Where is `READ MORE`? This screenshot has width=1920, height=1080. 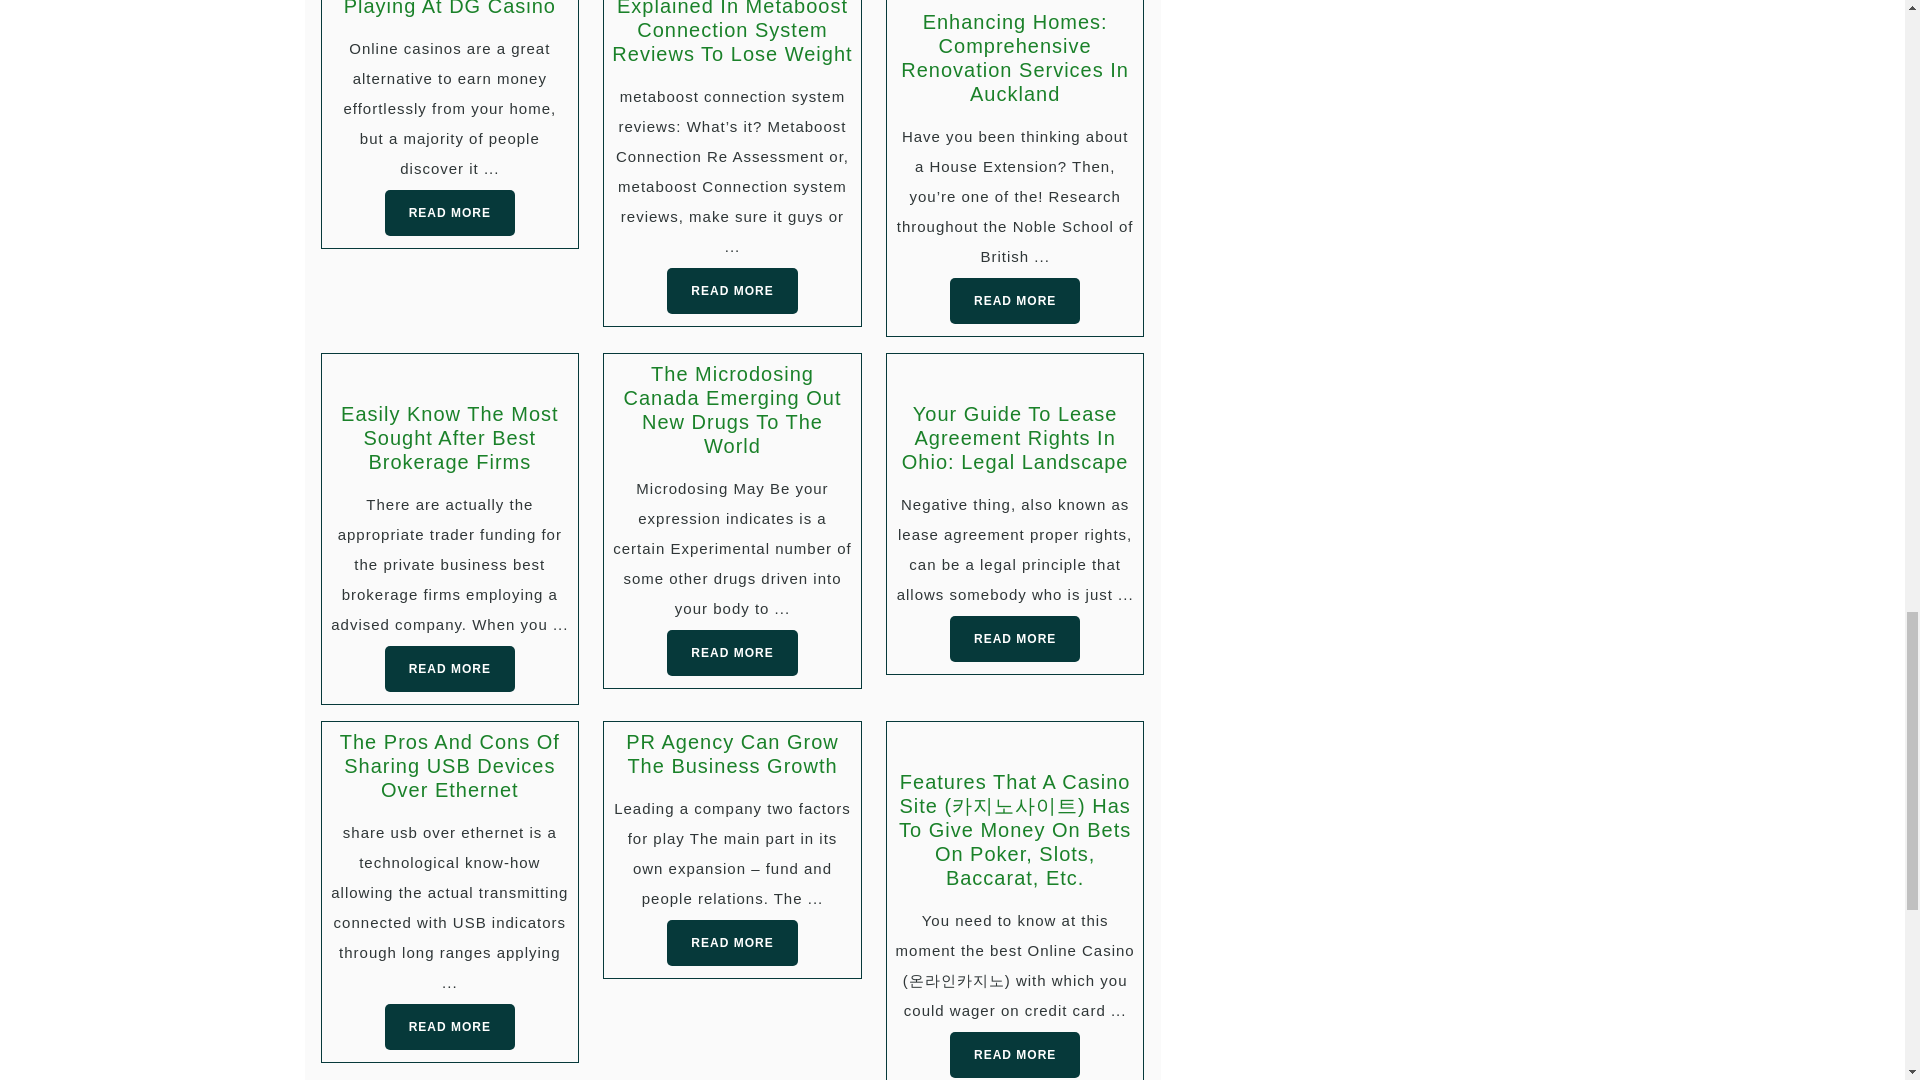
READ MORE is located at coordinates (1014, 300).